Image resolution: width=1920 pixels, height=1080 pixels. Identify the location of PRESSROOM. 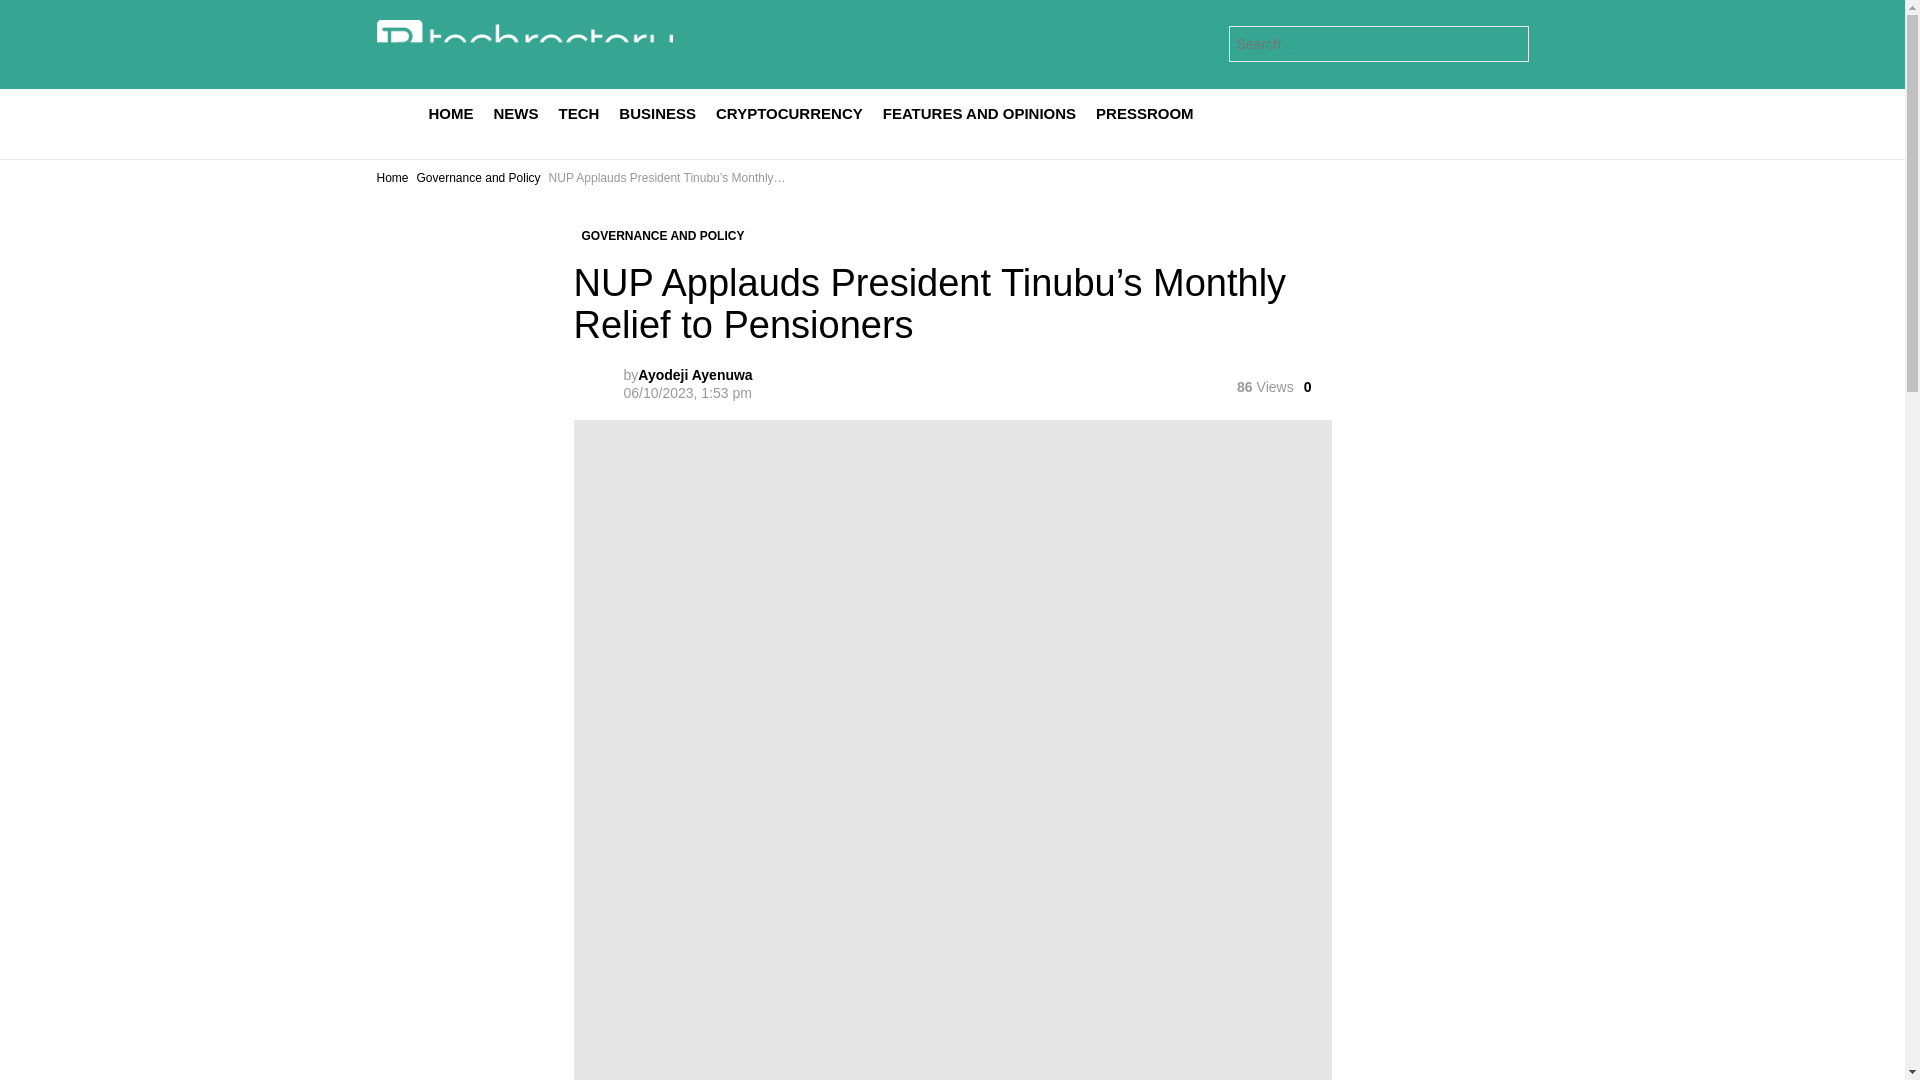
(1144, 114).